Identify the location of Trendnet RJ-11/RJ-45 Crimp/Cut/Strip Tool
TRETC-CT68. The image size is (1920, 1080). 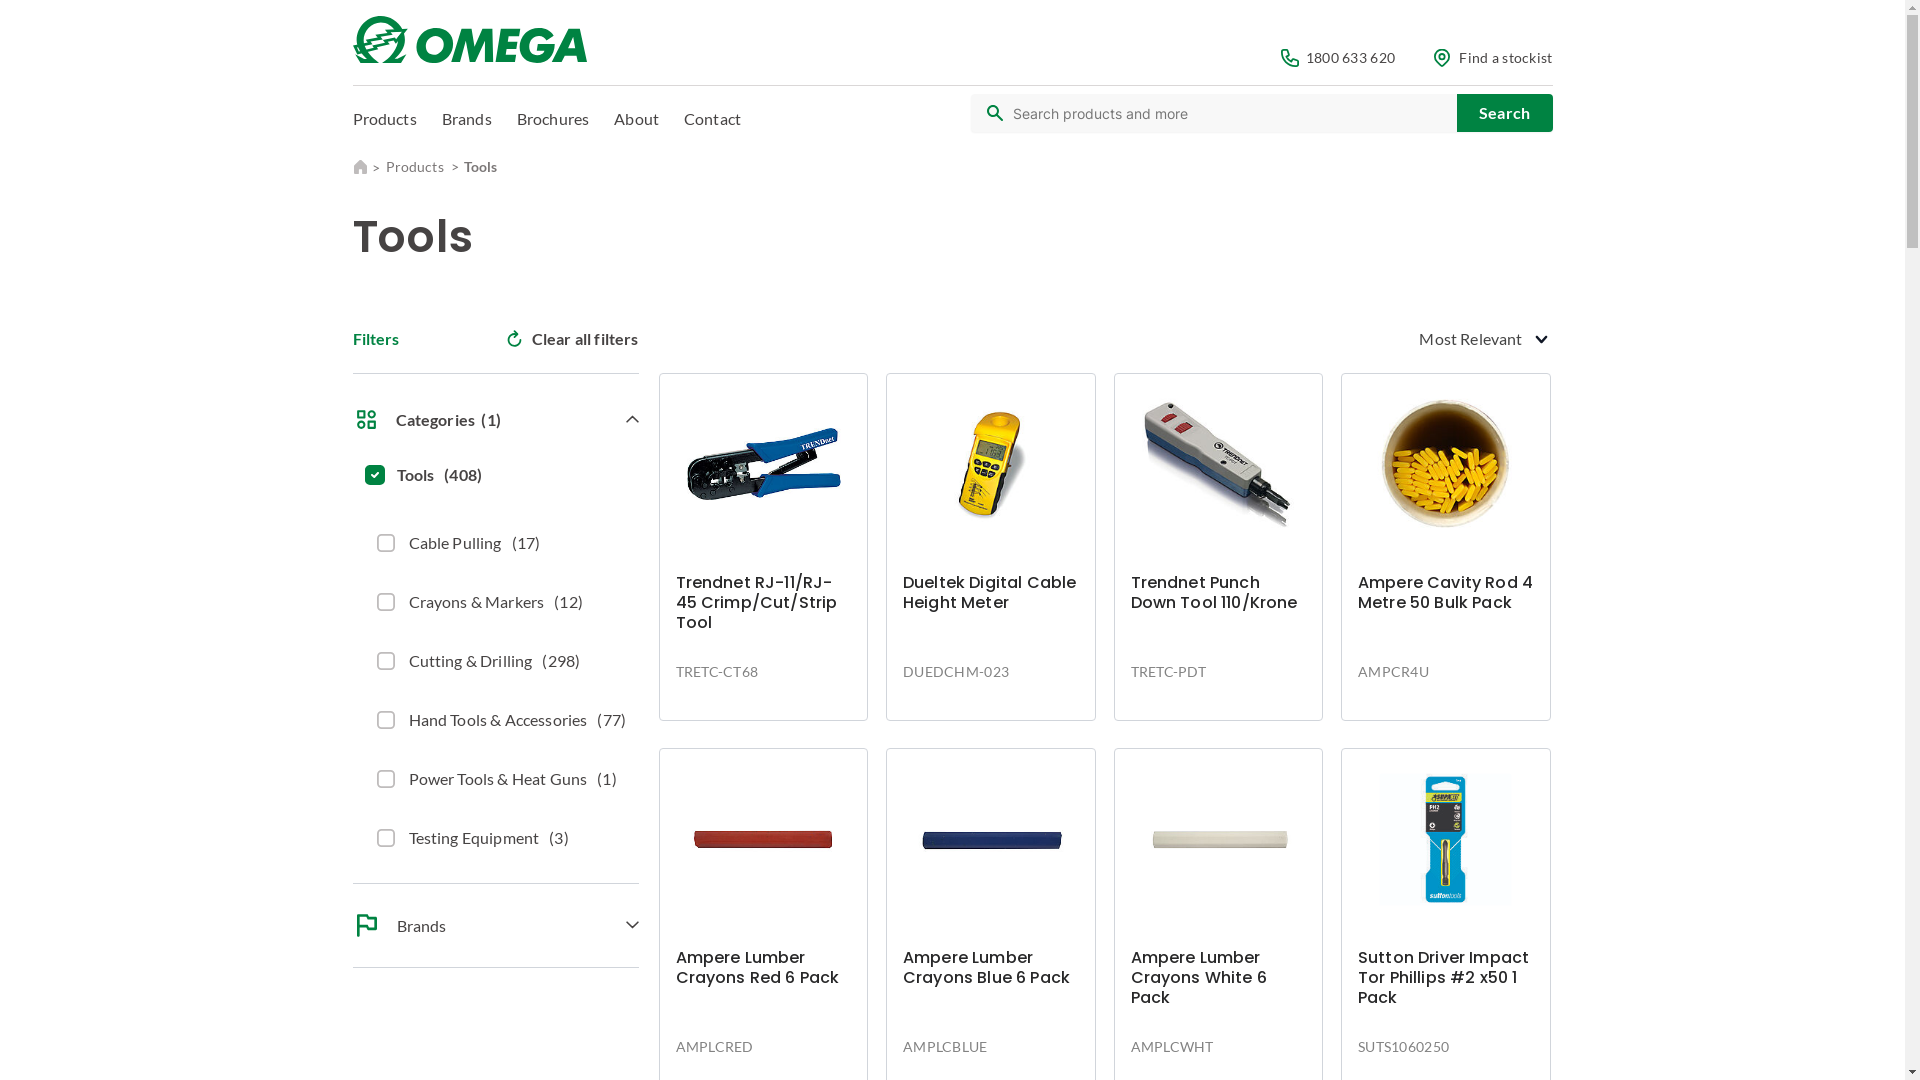
(764, 546).